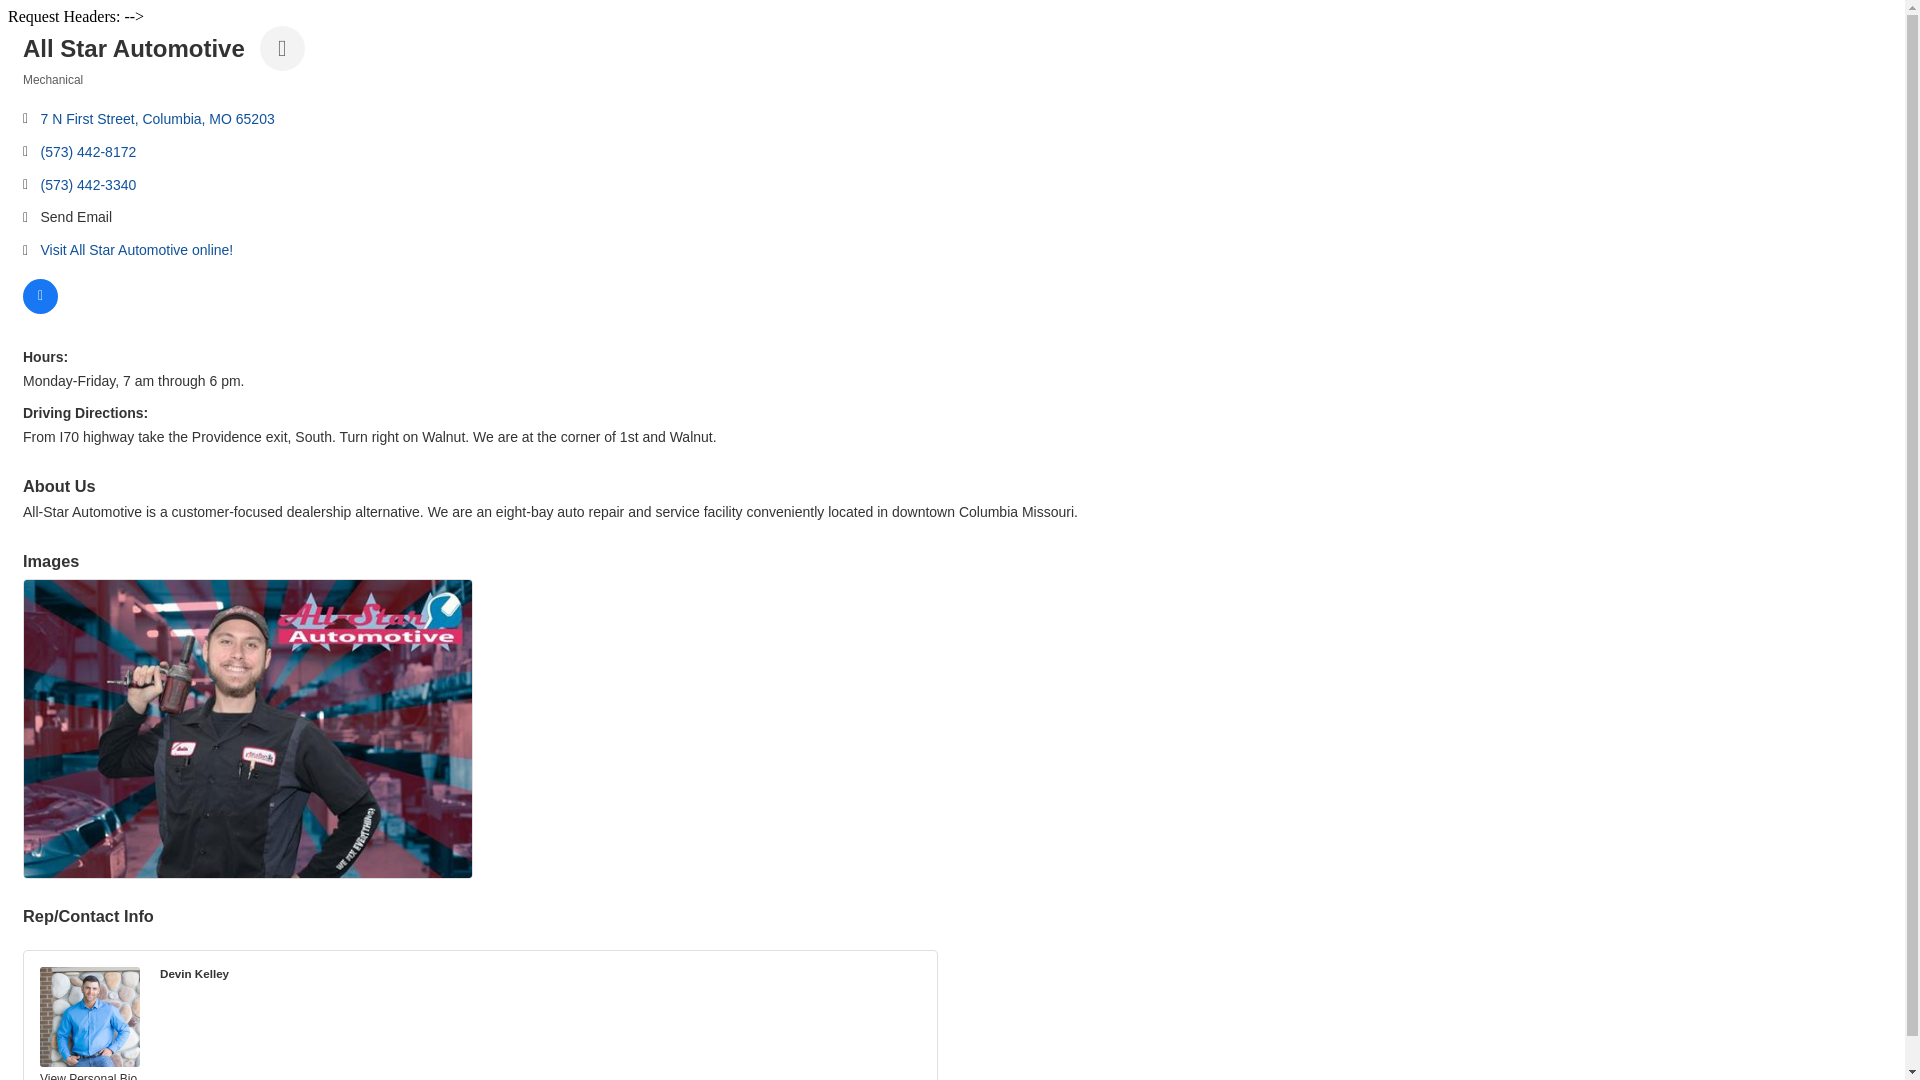  What do you see at coordinates (248, 728) in the screenshot?
I see `All-Star Automotive Technician` at bounding box center [248, 728].